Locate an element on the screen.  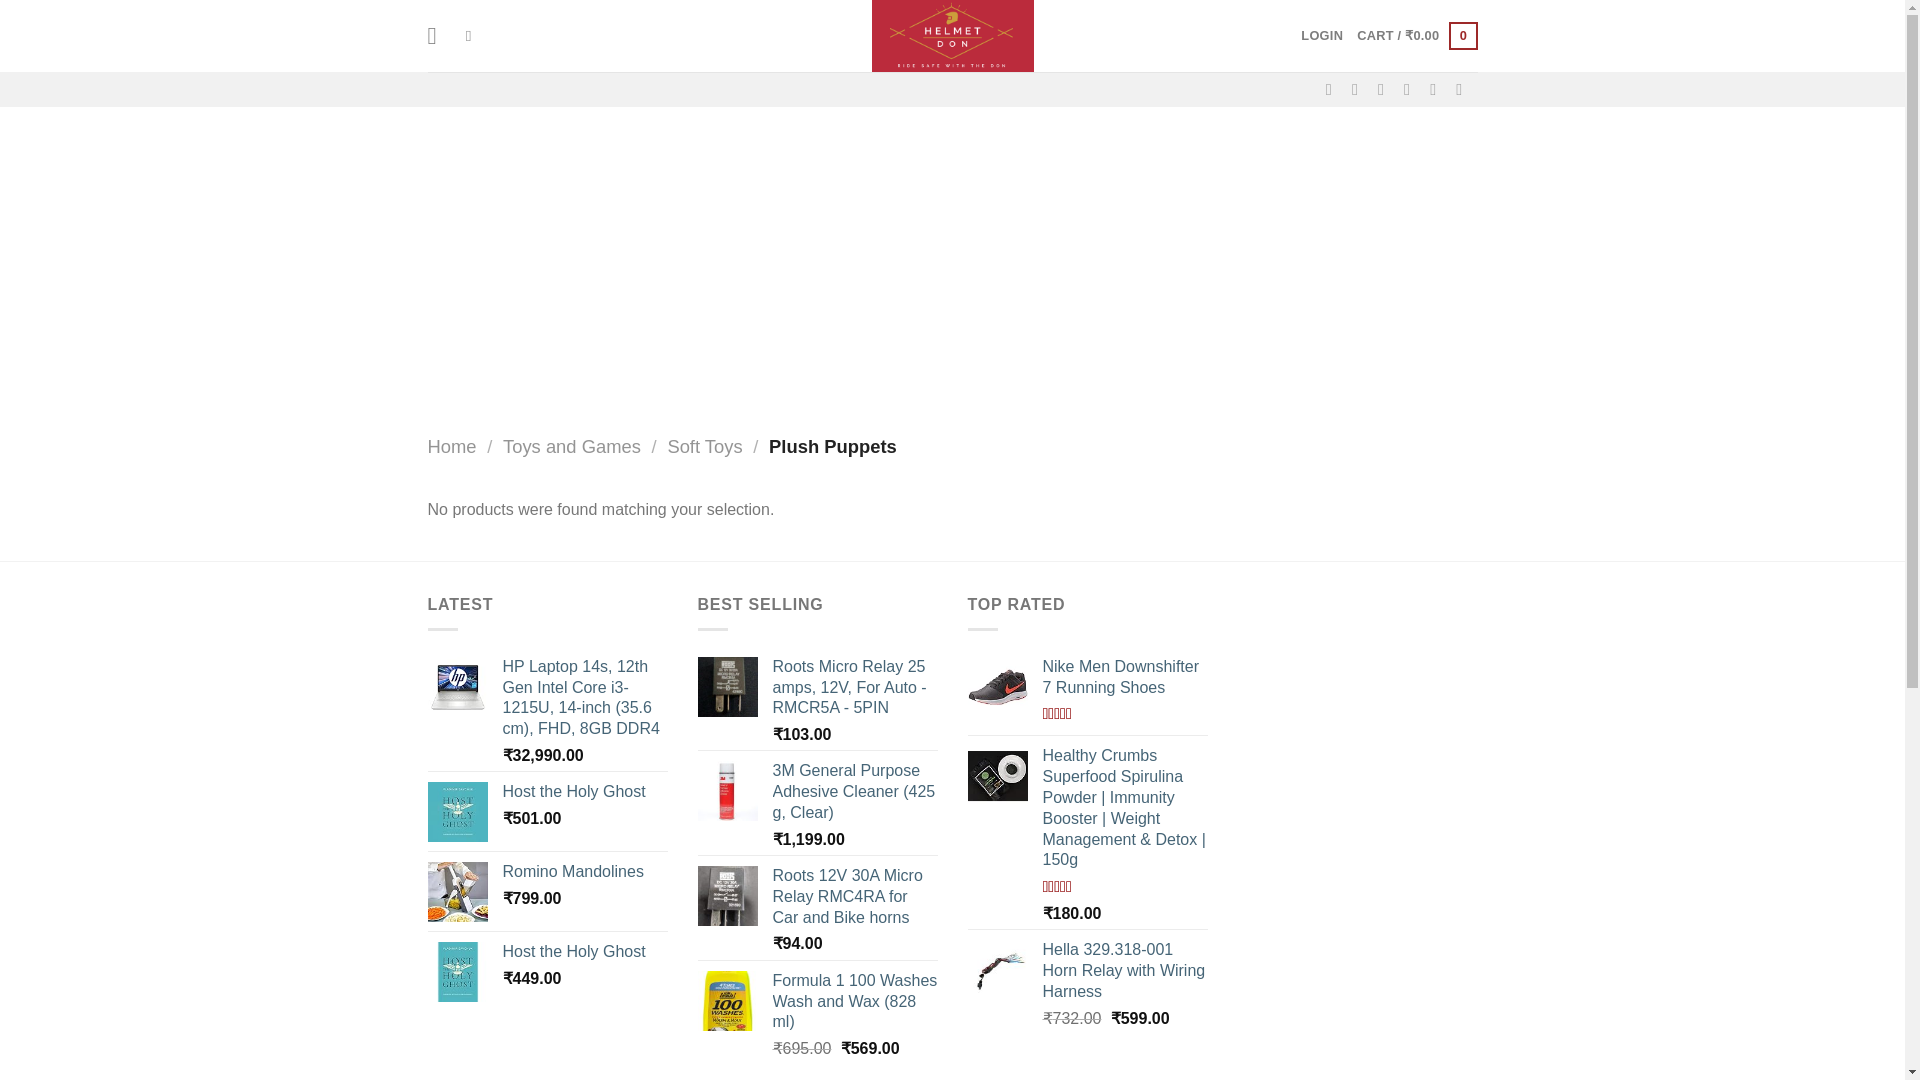
Home is located at coordinates (452, 446).